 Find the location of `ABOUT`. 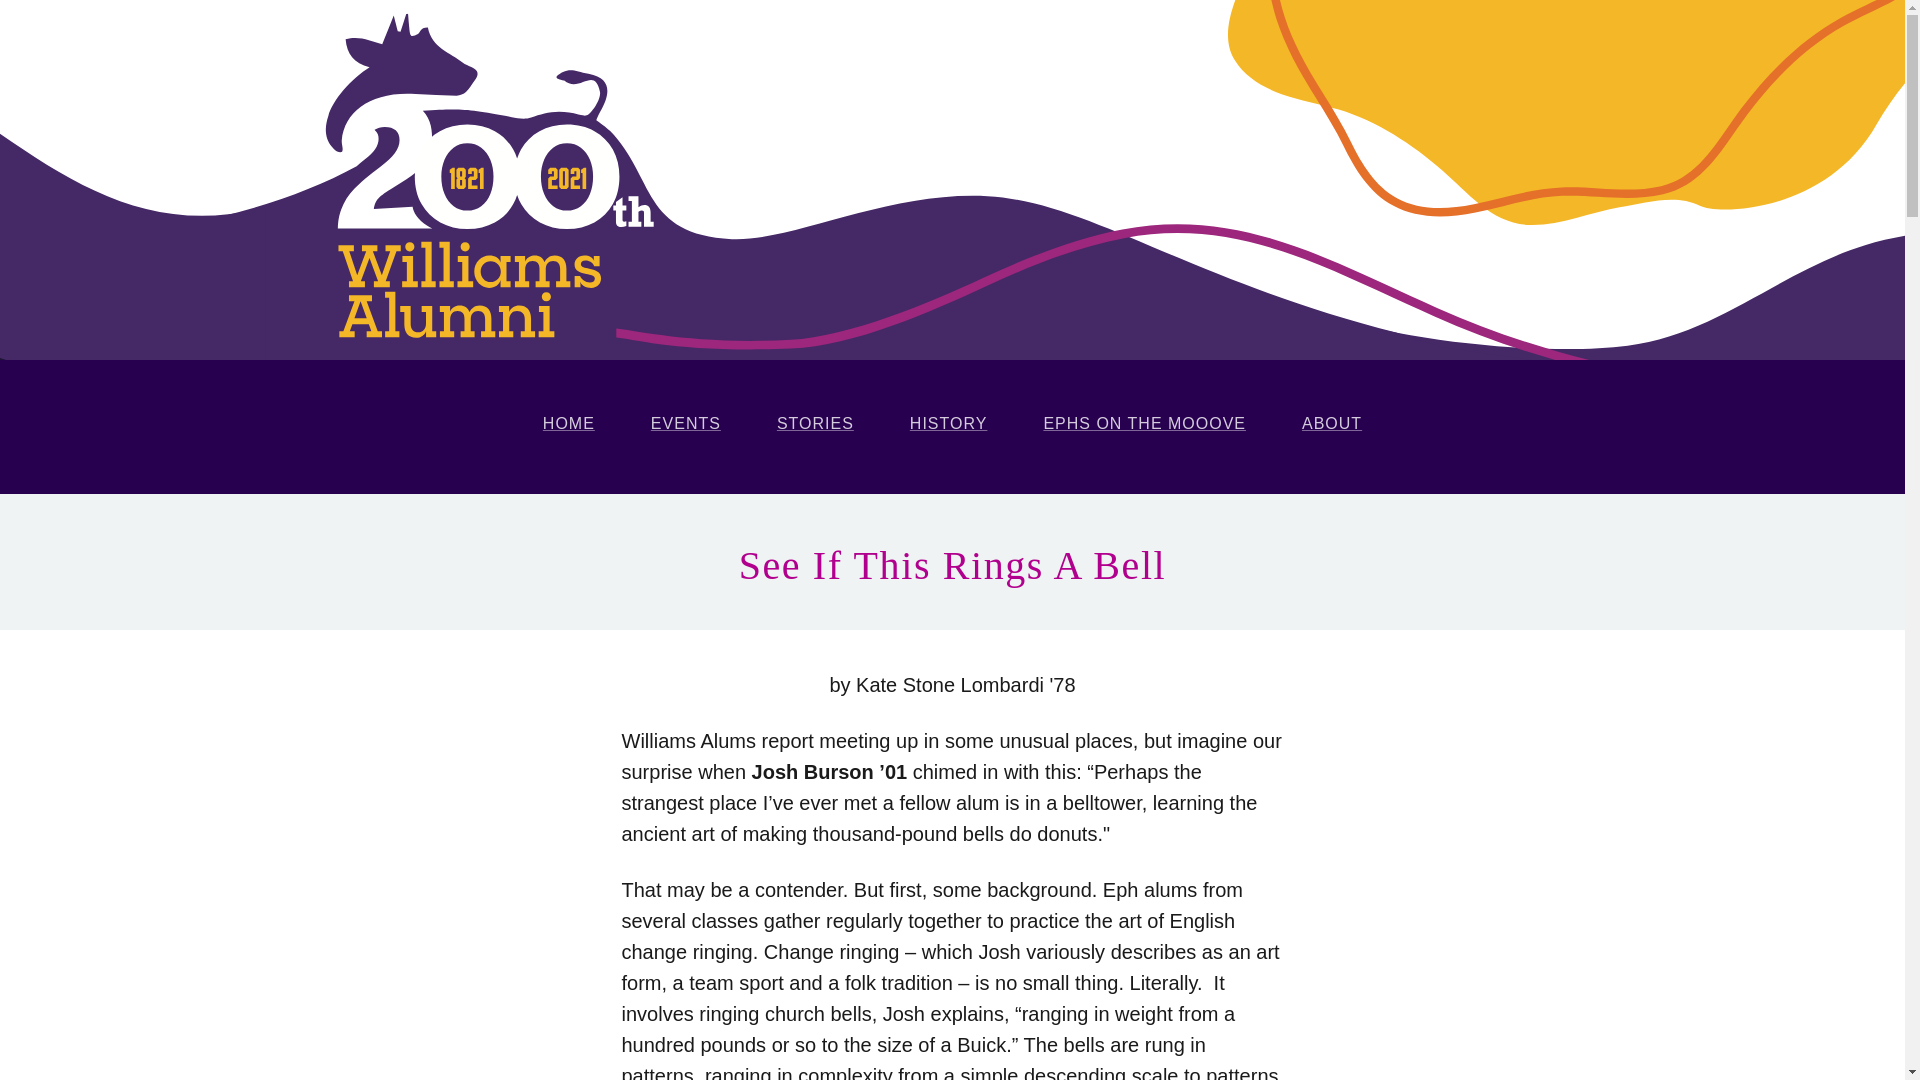

ABOUT is located at coordinates (1332, 423).